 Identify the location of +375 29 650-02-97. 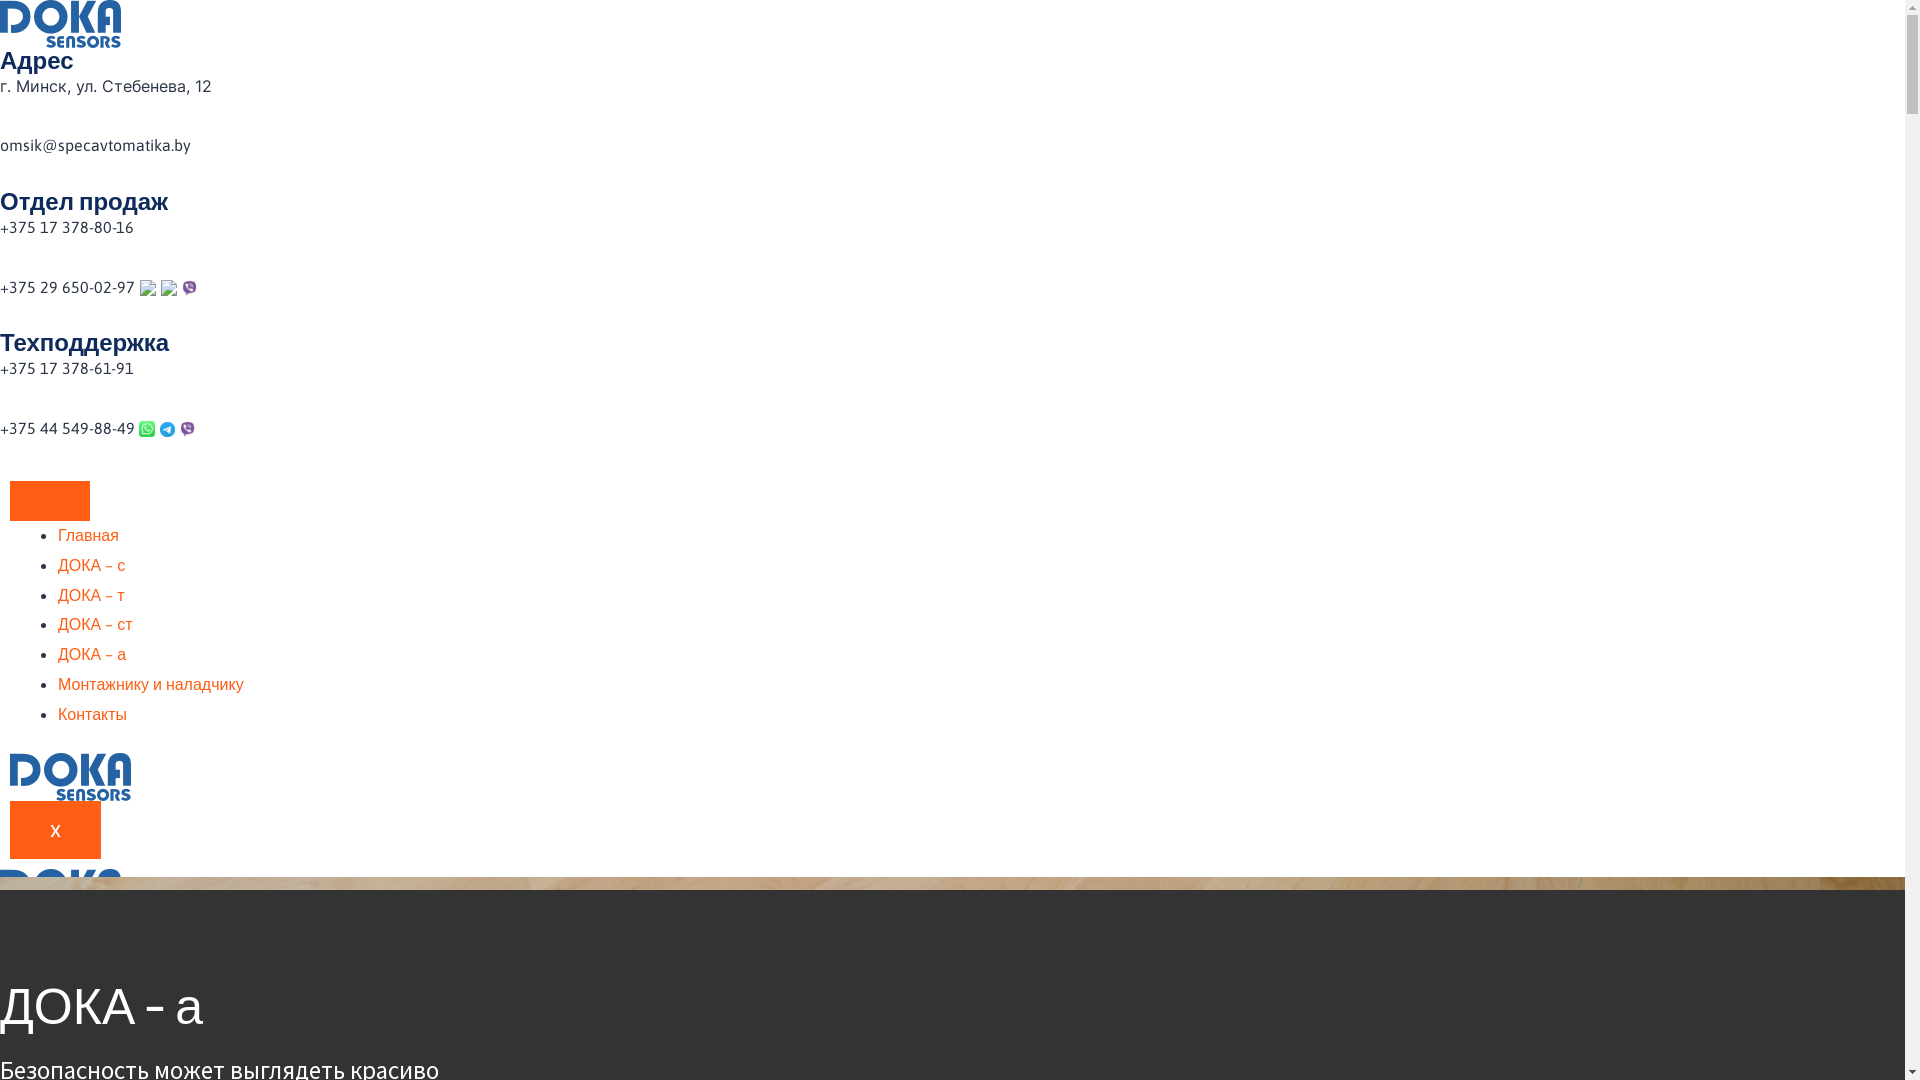
(68, 287).